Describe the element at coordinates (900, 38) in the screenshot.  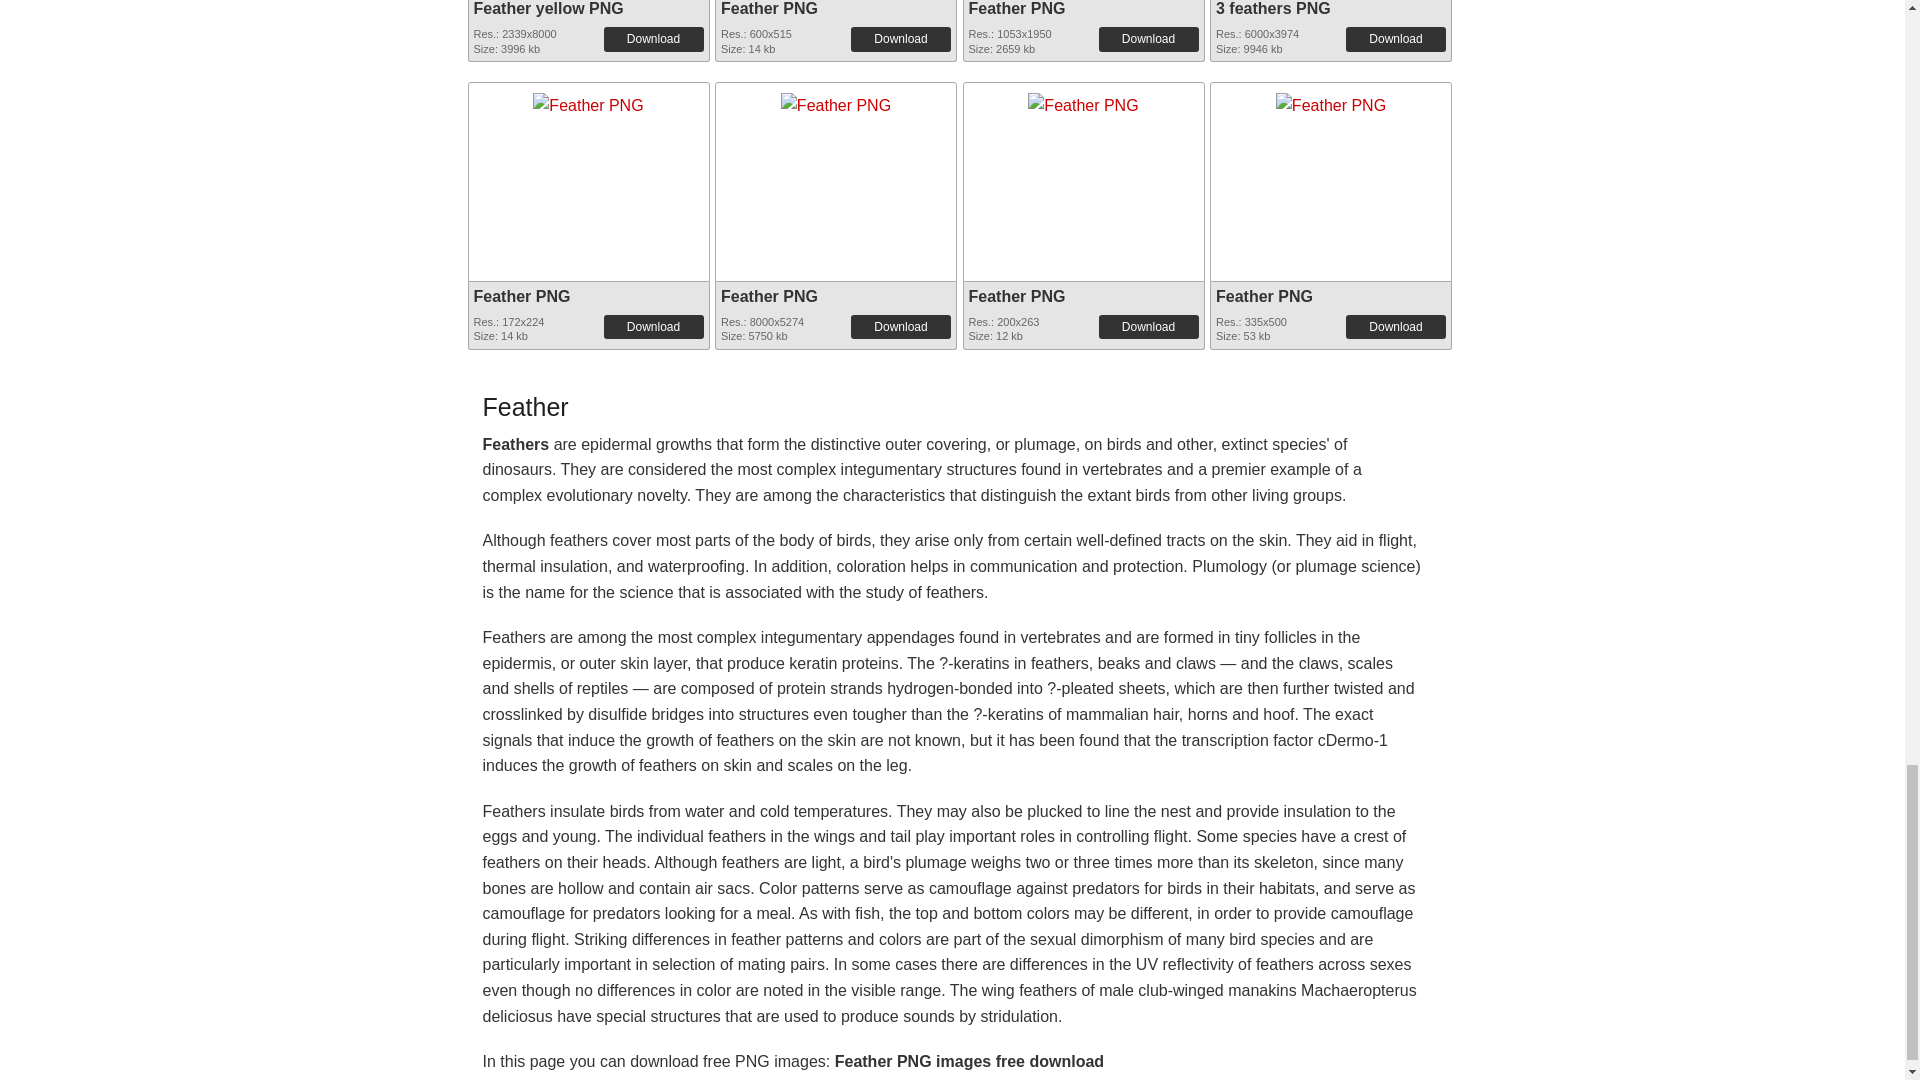
I see `Download` at that location.